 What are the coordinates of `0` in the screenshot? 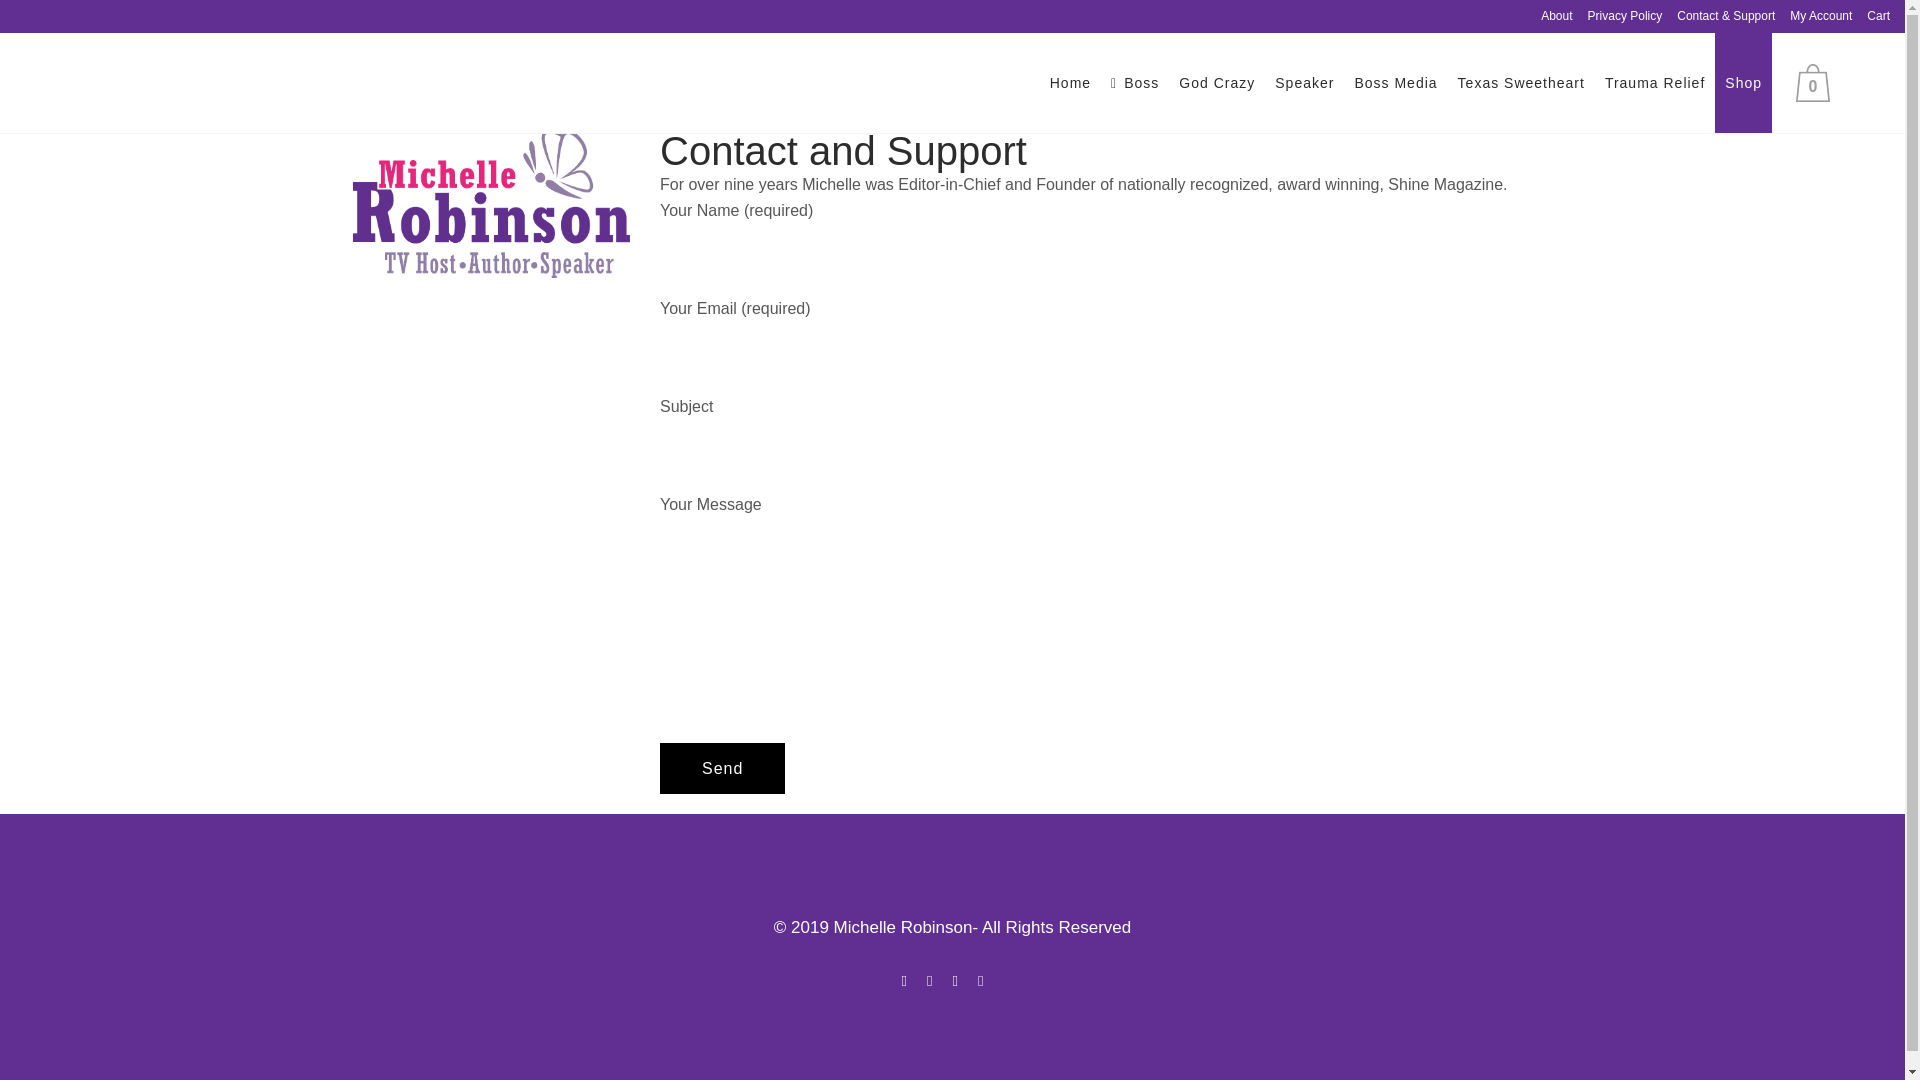 It's located at (1817, 82).